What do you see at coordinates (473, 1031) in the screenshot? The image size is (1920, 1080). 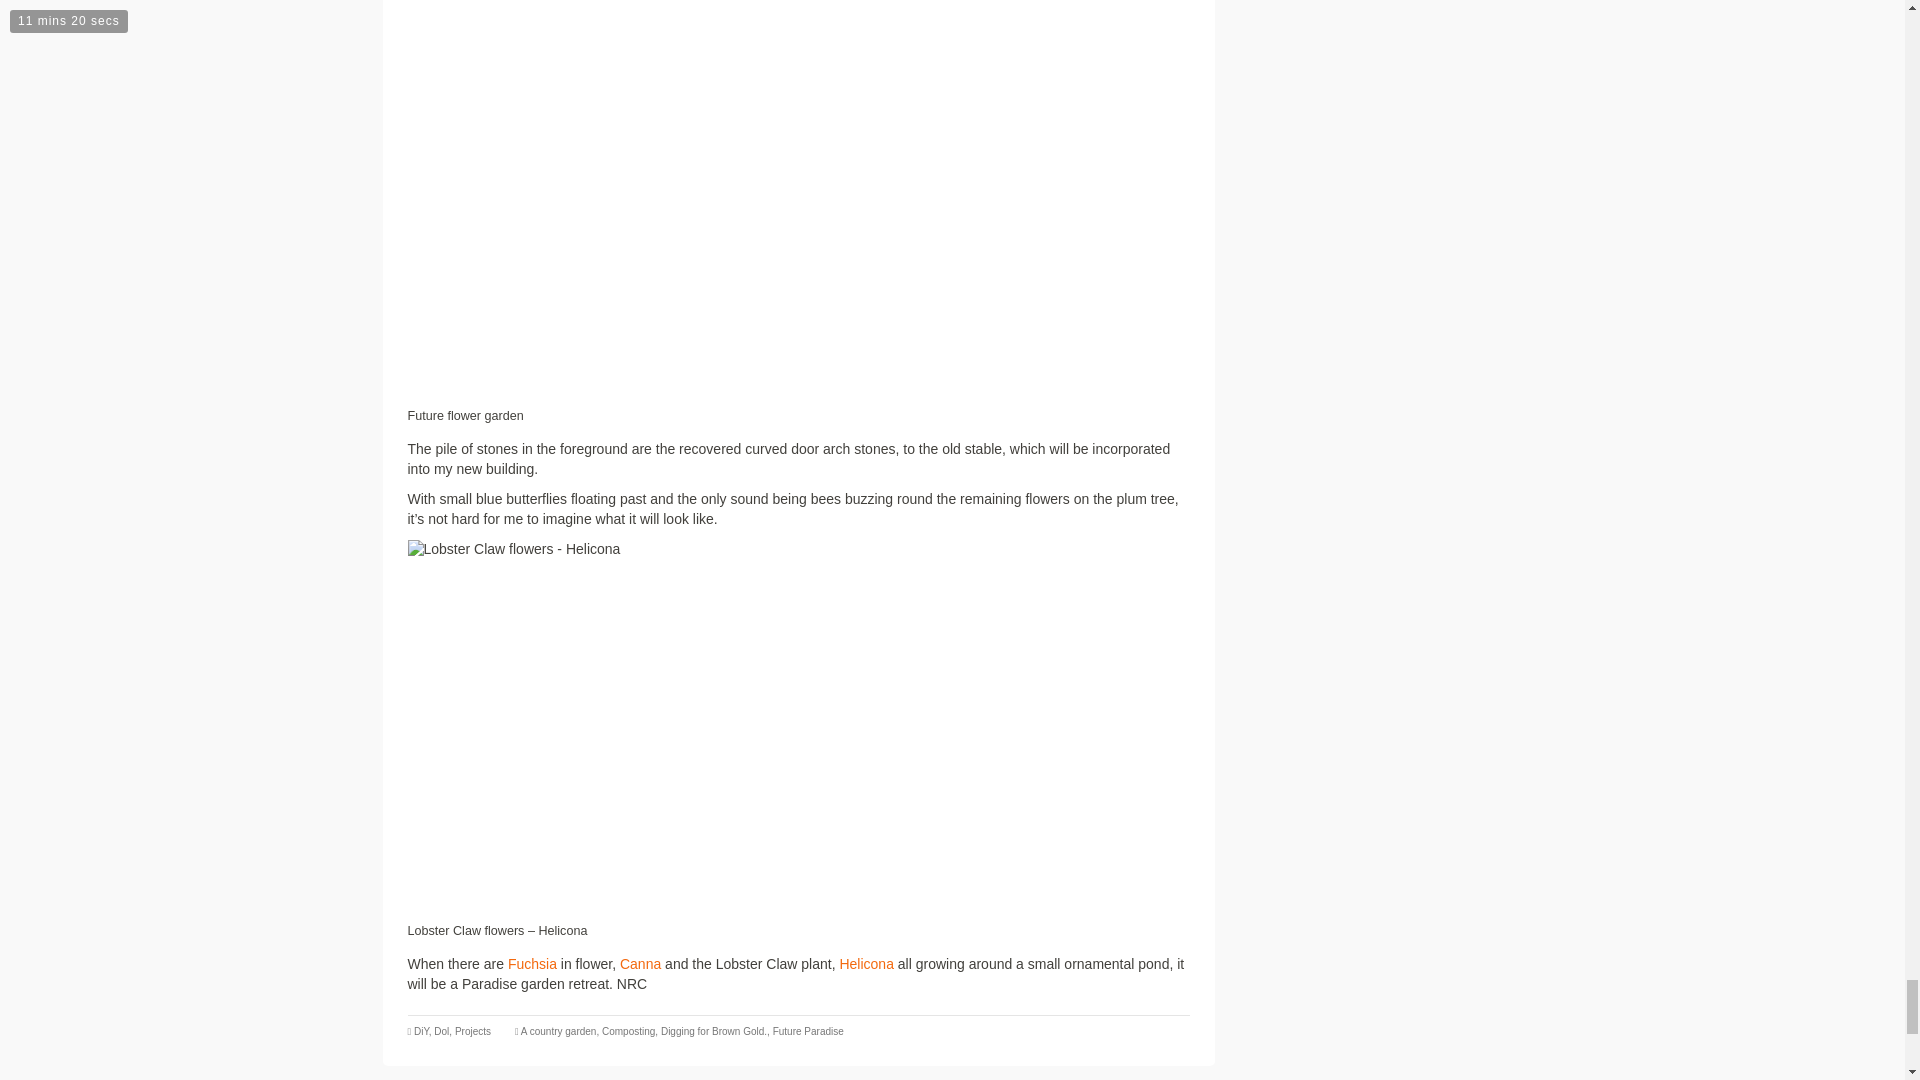 I see `Projects` at bounding box center [473, 1031].